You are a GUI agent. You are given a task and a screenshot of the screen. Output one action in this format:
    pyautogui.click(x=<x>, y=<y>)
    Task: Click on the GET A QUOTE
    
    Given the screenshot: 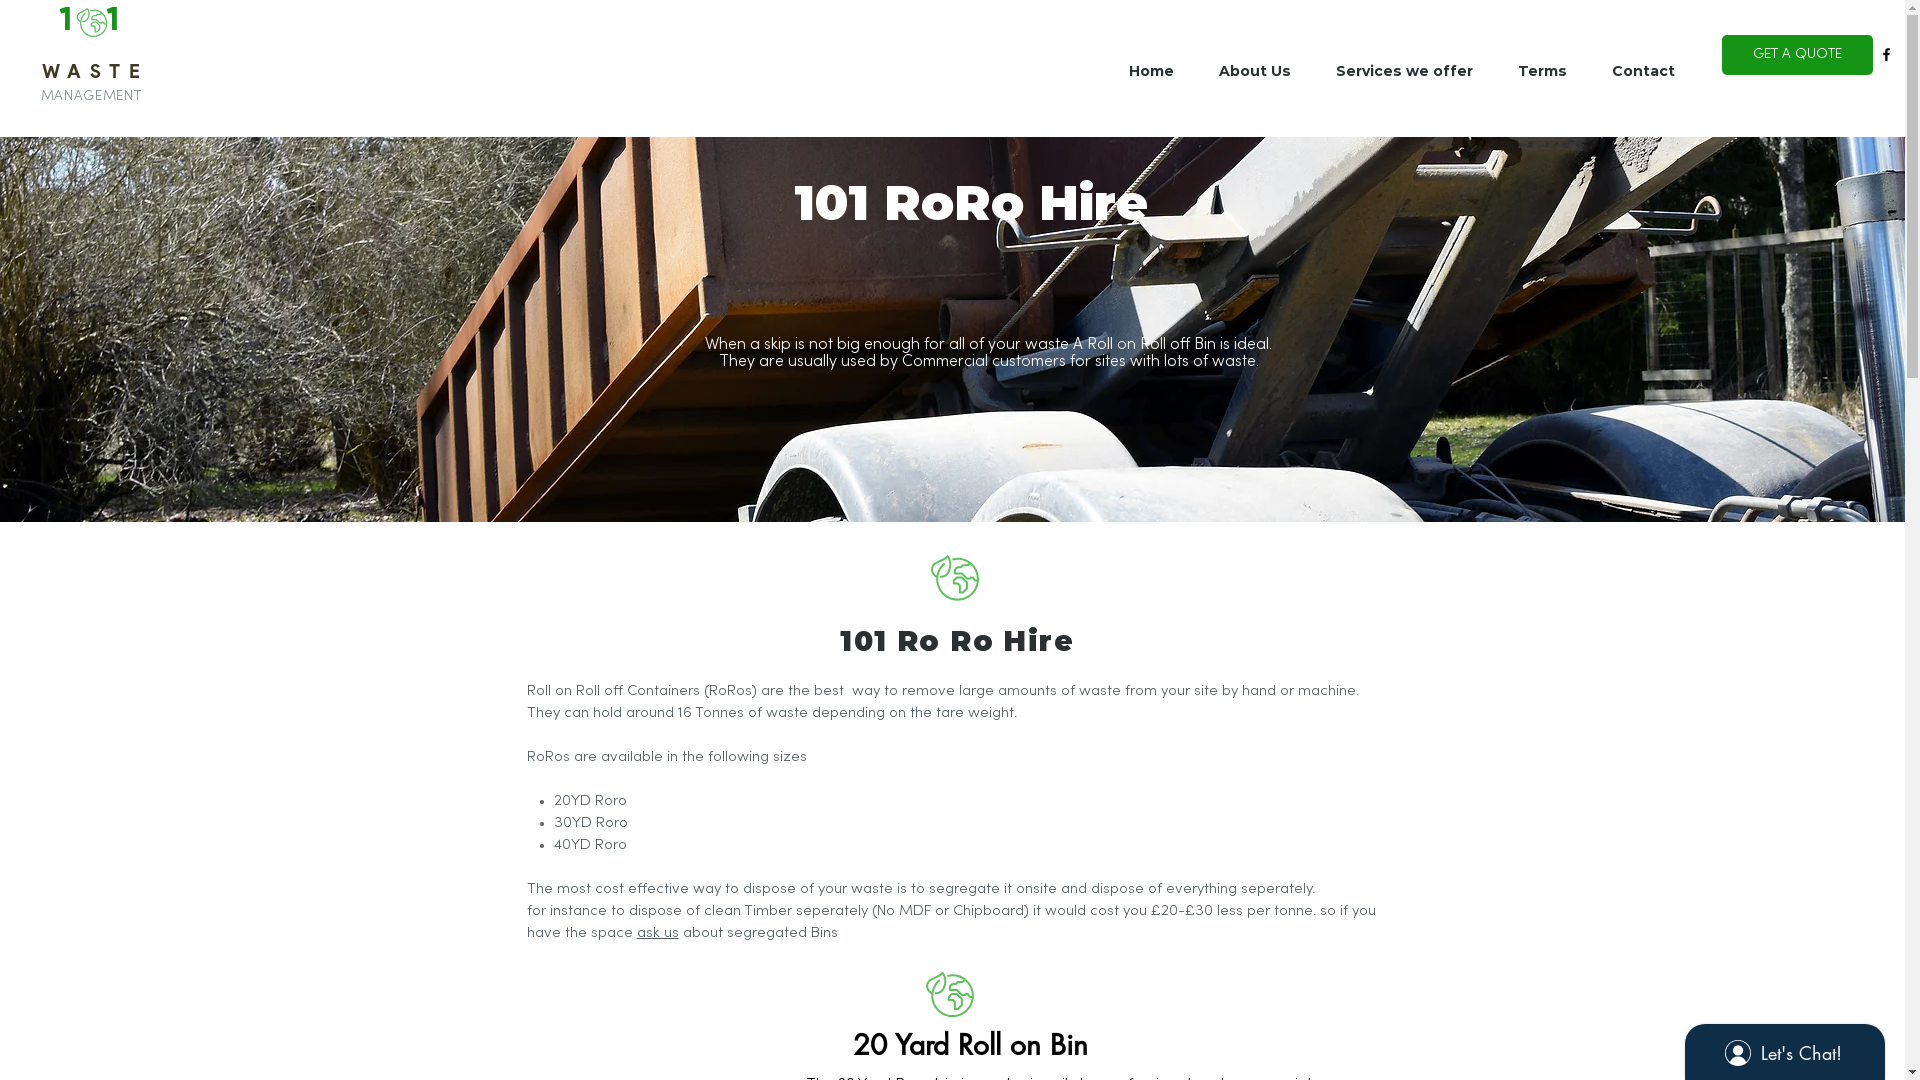 What is the action you would take?
    pyautogui.click(x=1798, y=55)
    